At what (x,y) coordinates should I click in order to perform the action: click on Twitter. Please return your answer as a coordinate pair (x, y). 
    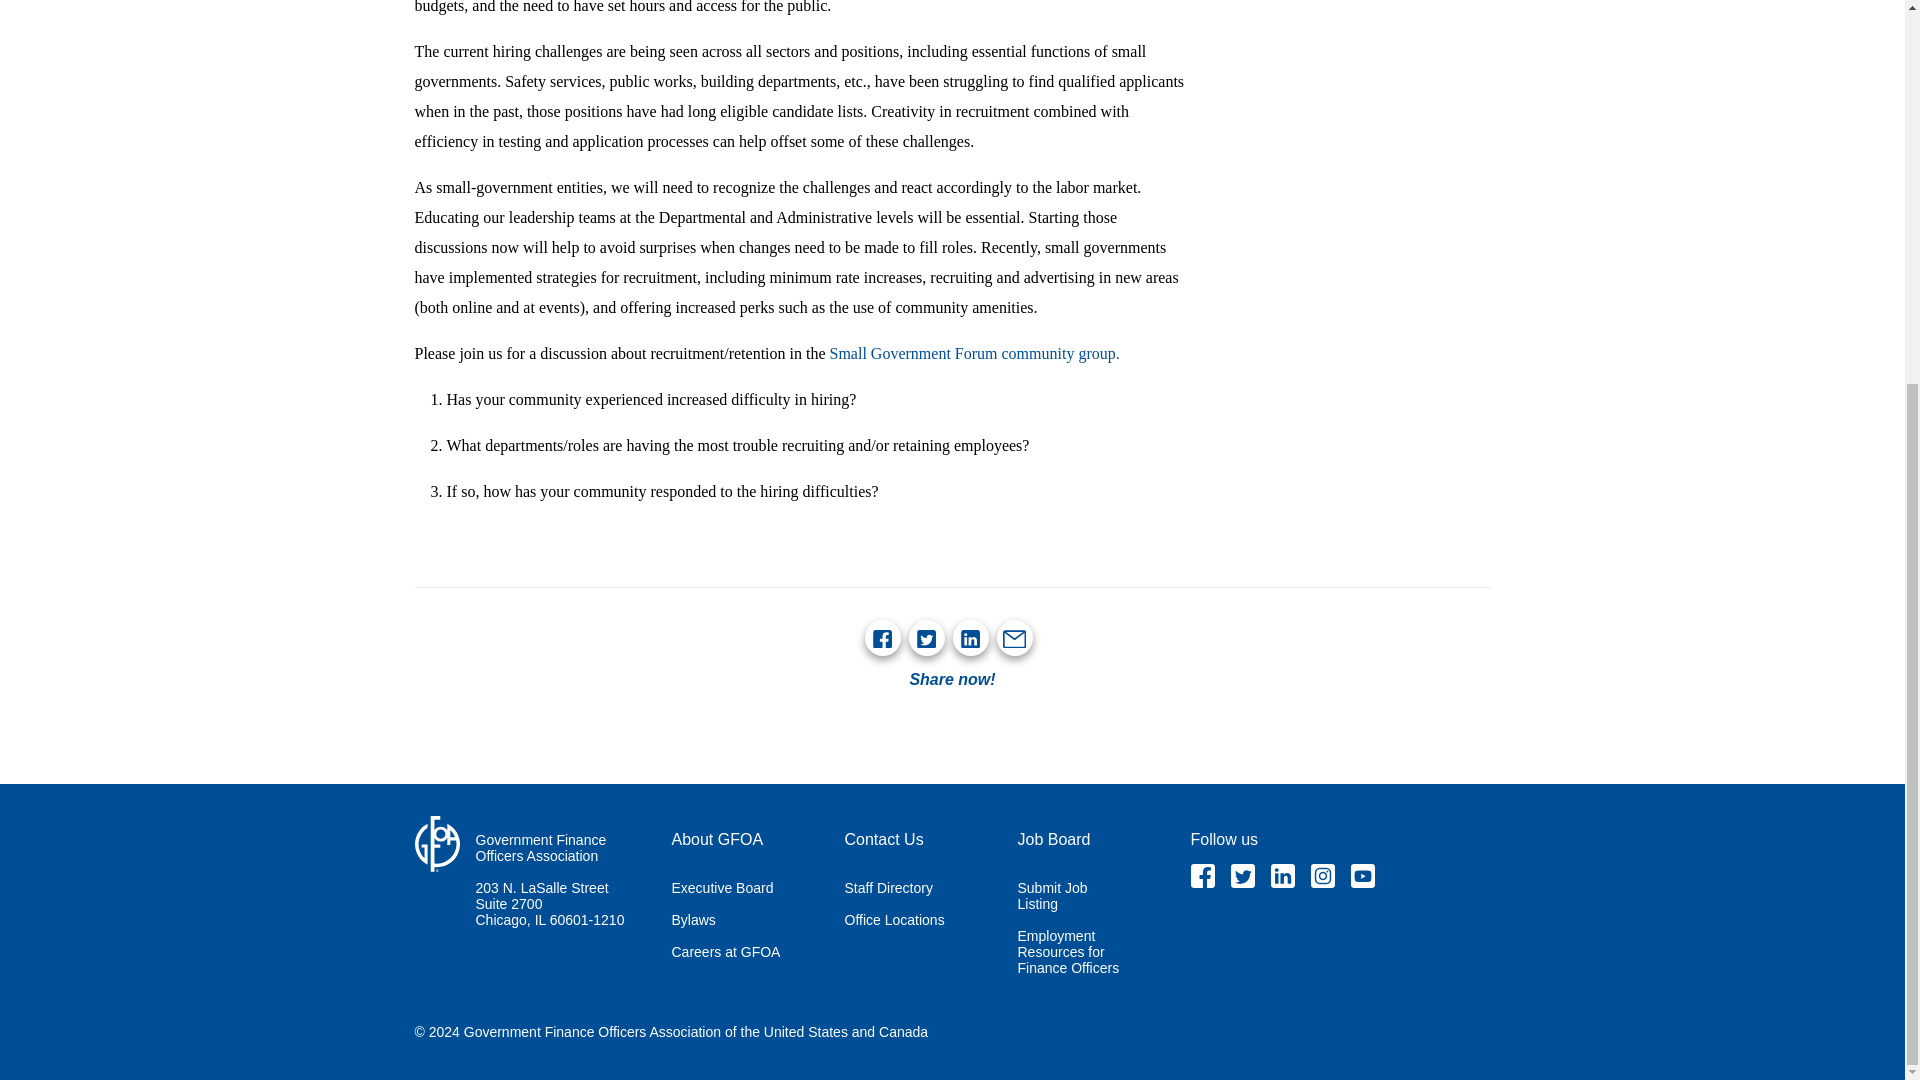
    Looking at the image, I should click on (1242, 876).